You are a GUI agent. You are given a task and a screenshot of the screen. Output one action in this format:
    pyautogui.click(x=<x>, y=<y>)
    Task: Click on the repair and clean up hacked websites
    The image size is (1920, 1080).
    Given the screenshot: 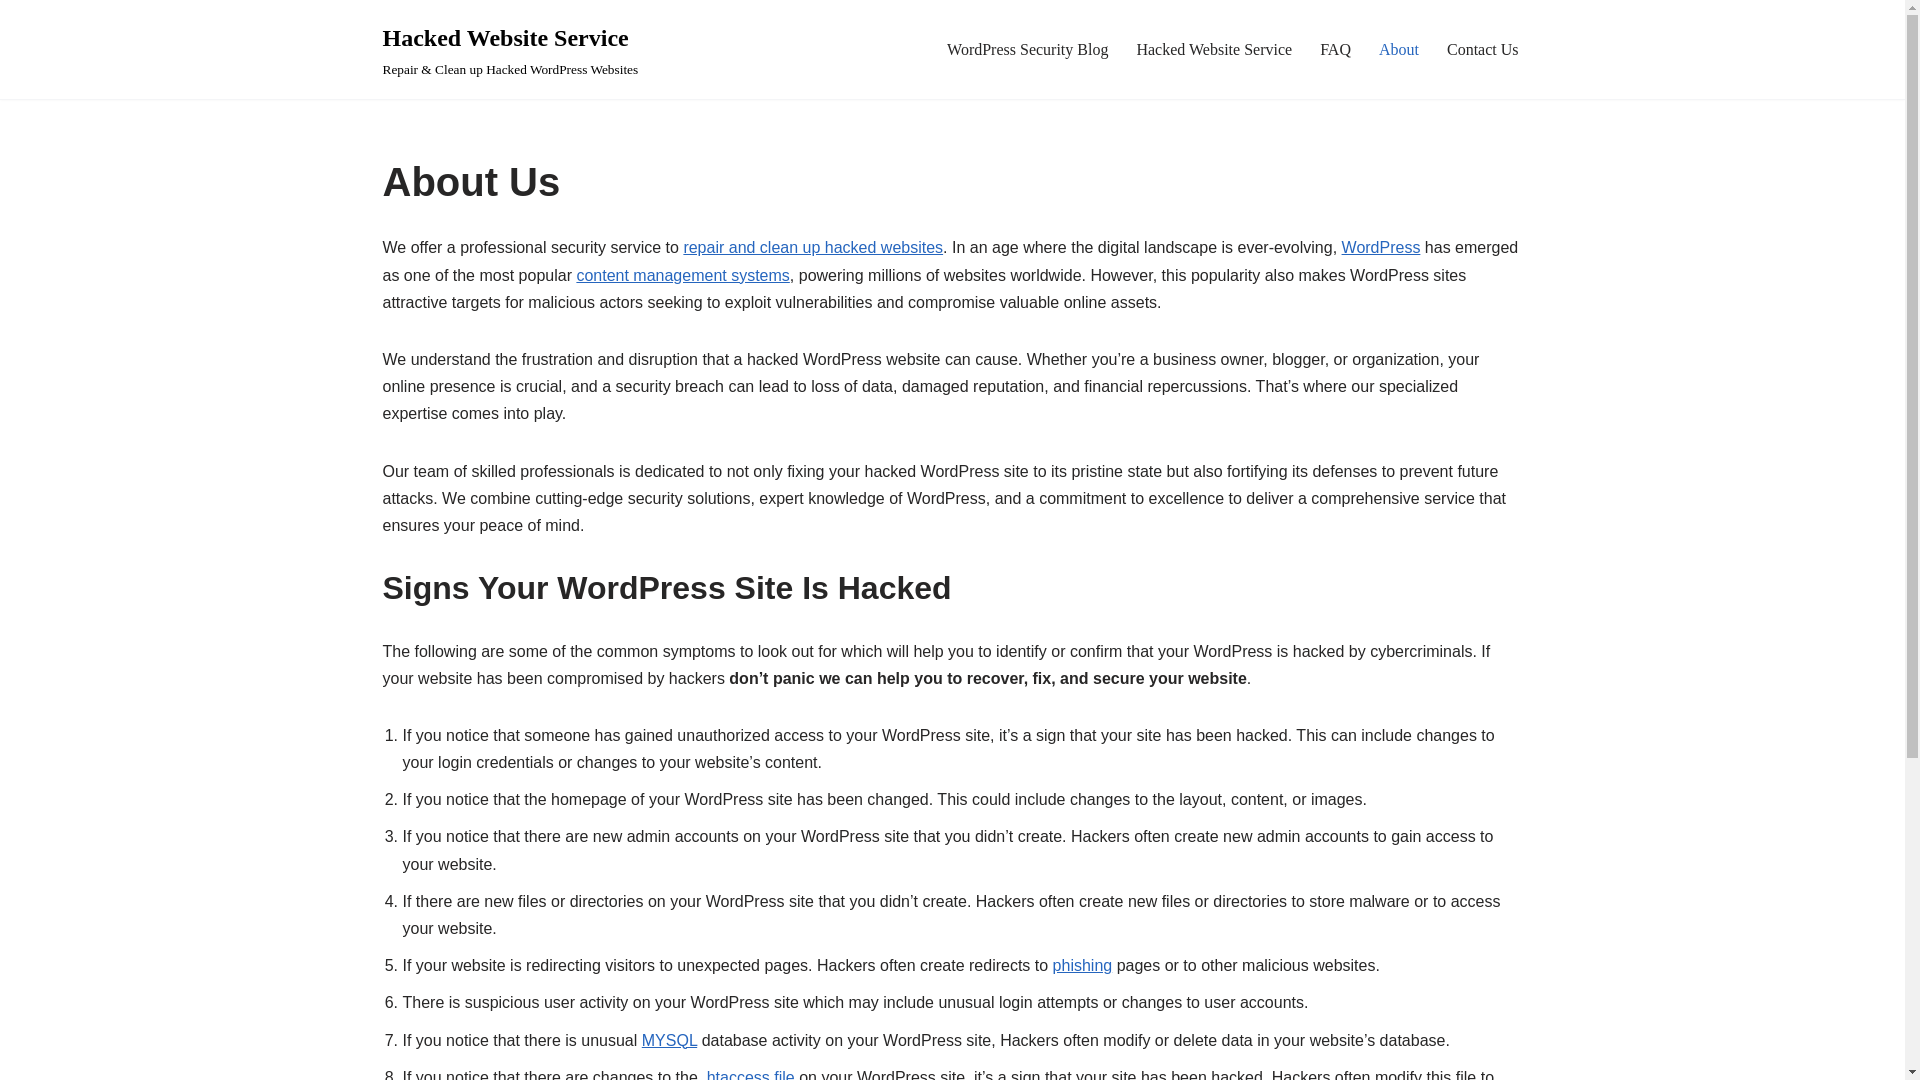 What is the action you would take?
    pyautogui.click(x=812, y=246)
    